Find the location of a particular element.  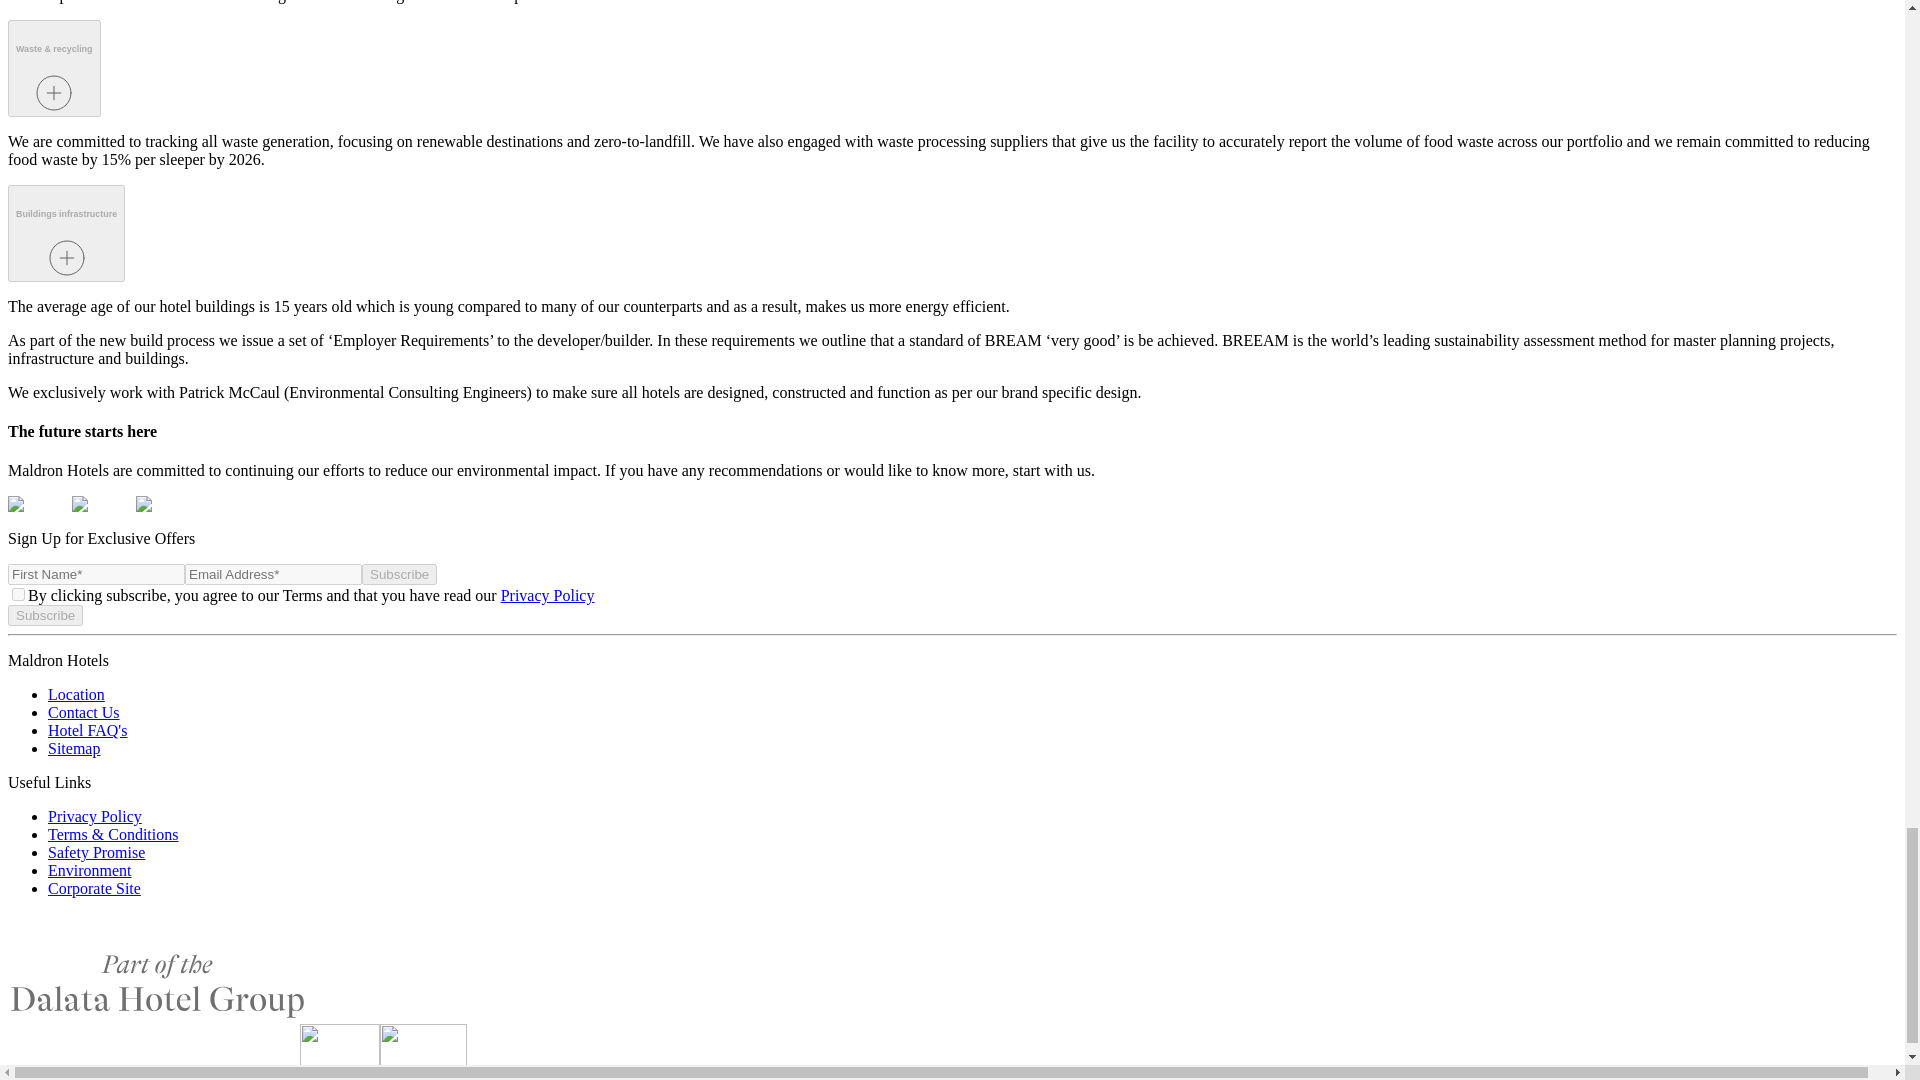

Facebook is located at coordinates (88, 940).